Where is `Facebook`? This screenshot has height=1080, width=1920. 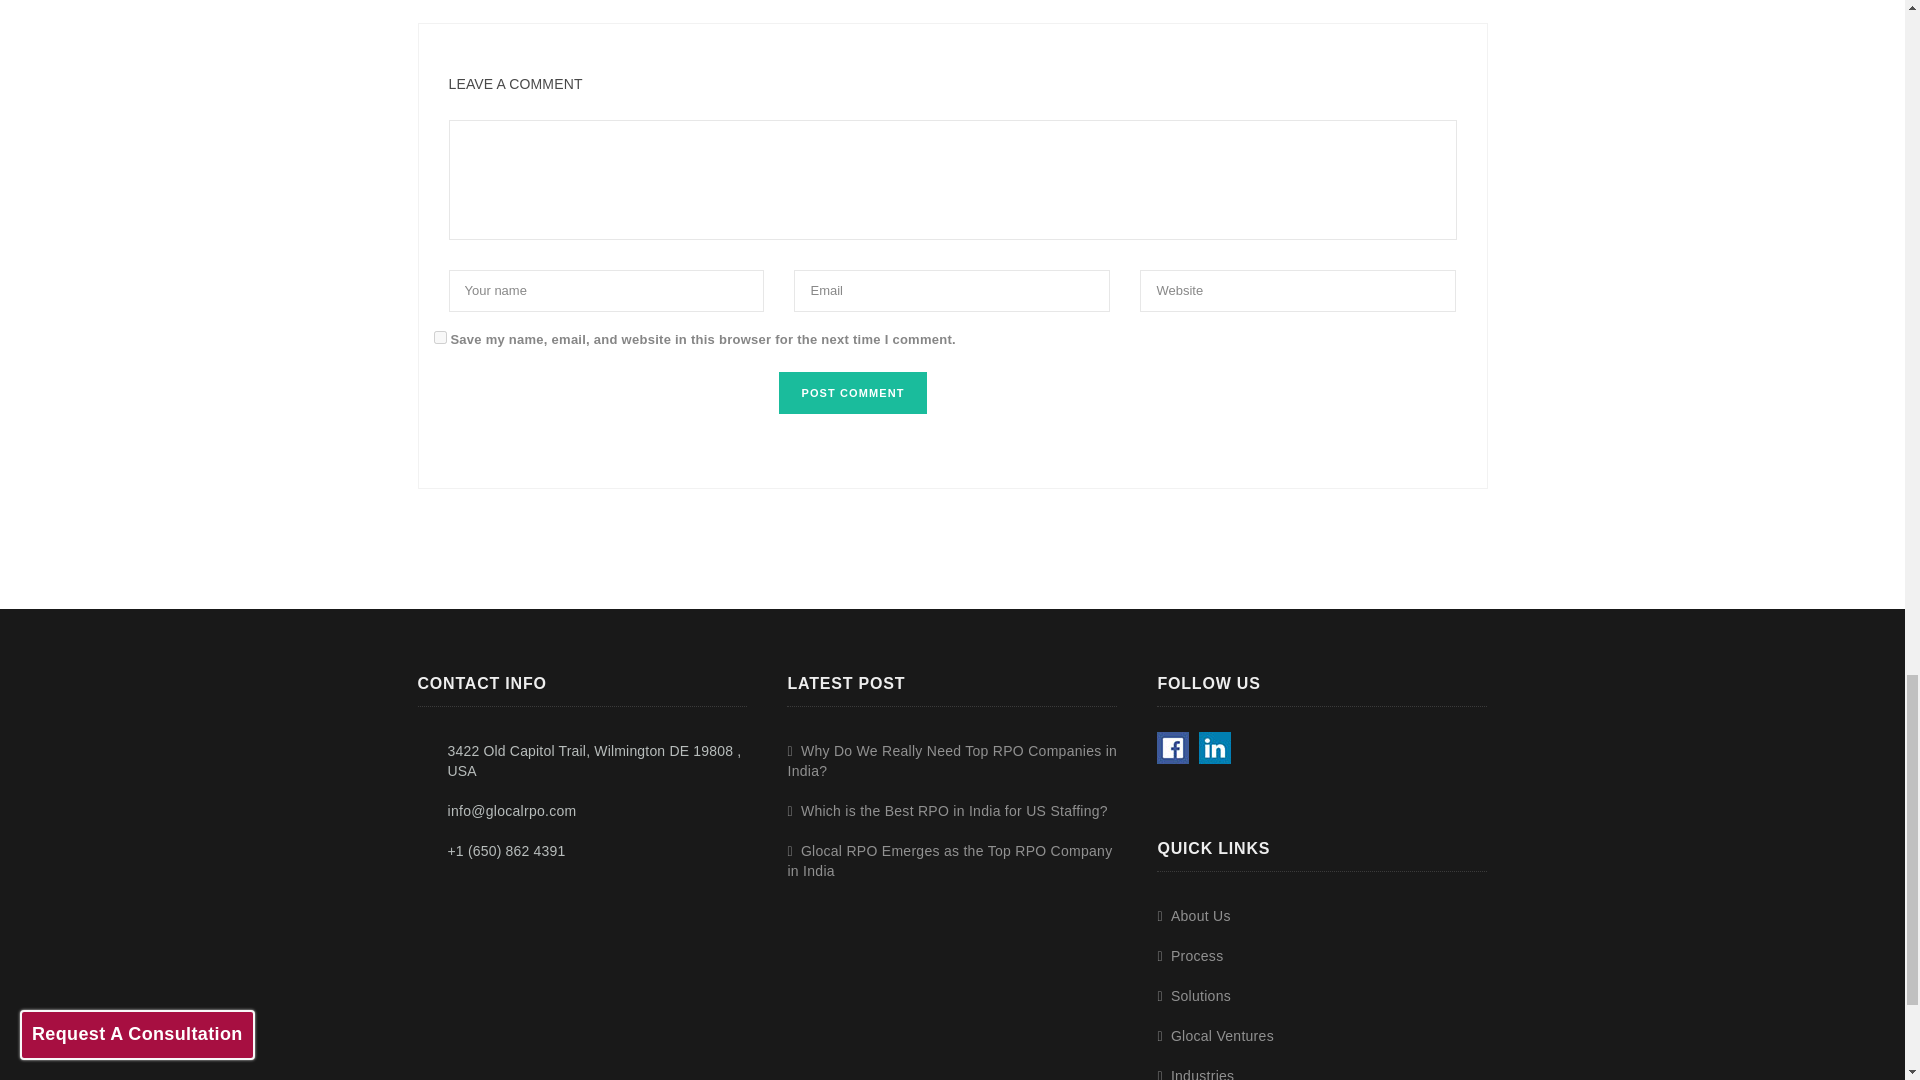
Facebook is located at coordinates (1172, 748).